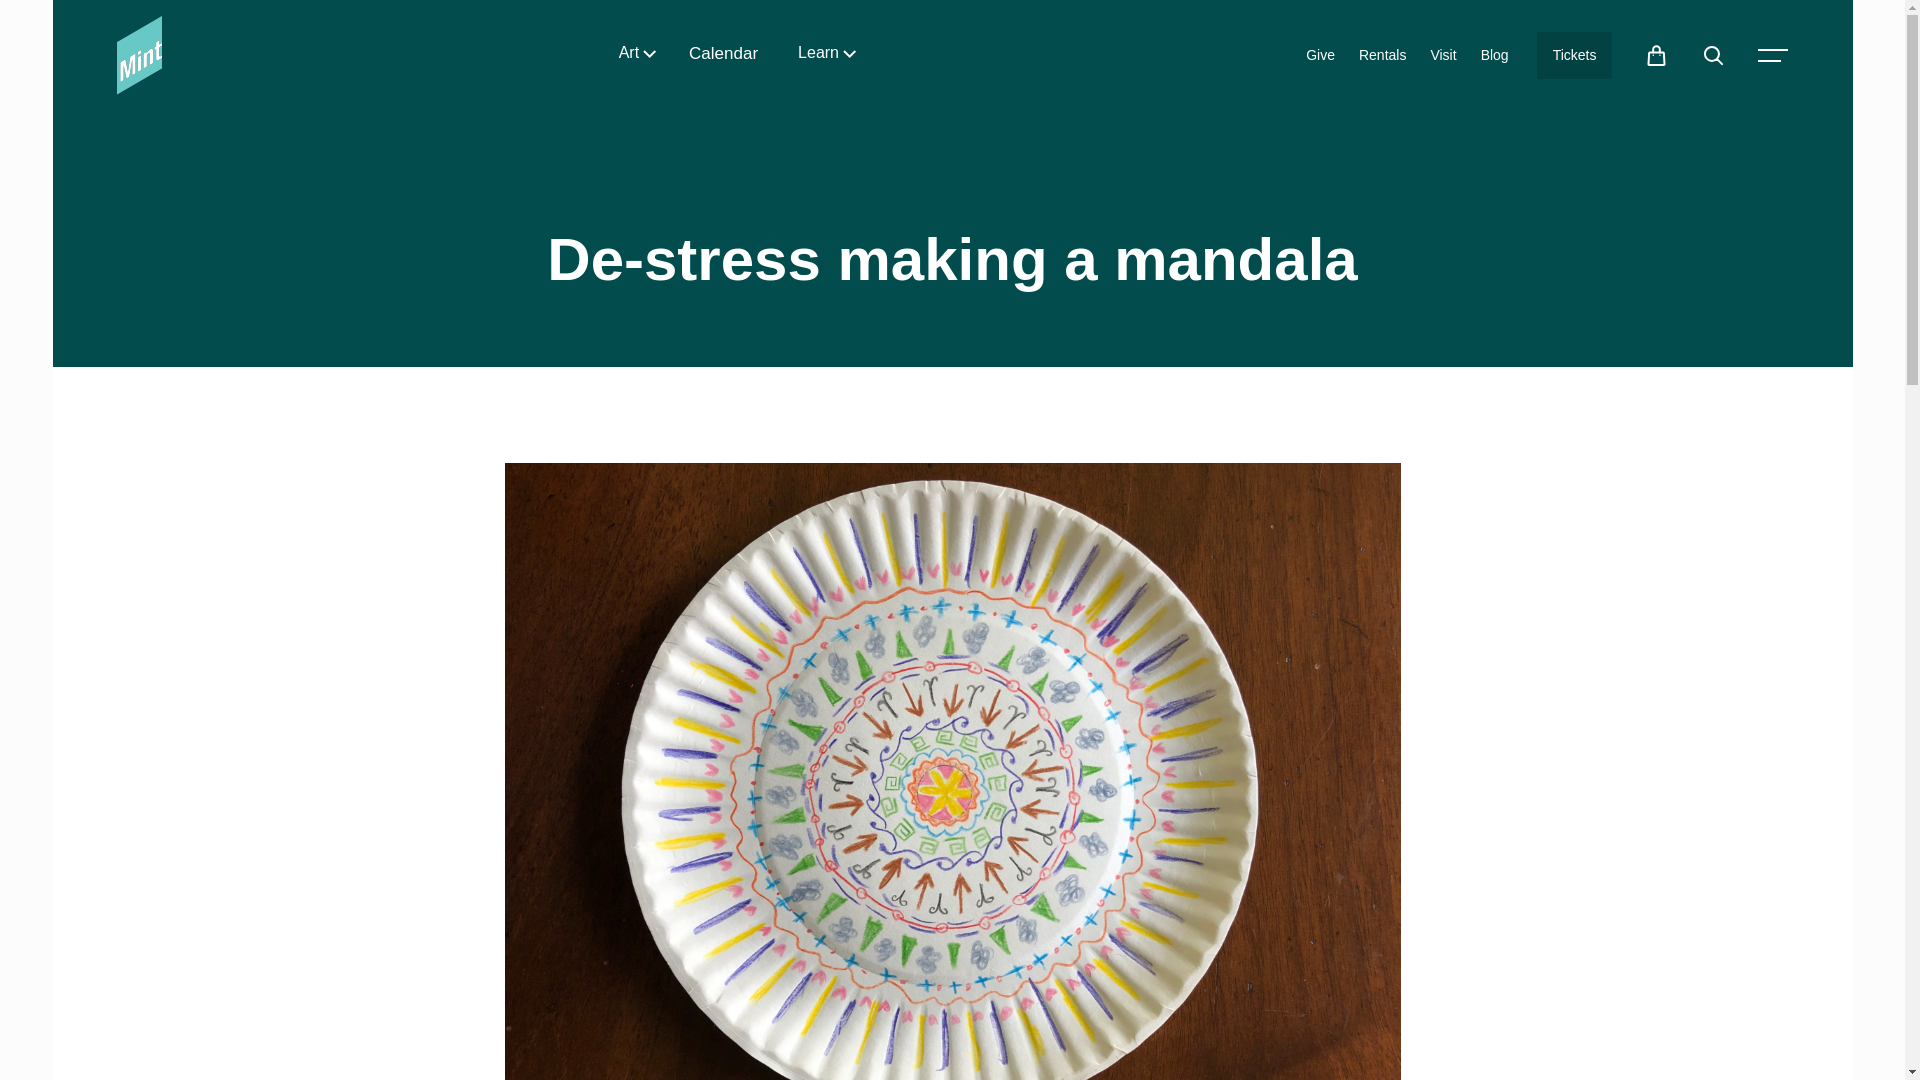  What do you see at coordinates (1442, 55) in the screenshot?
I see `Visit` at bounding box center [1442, 55].